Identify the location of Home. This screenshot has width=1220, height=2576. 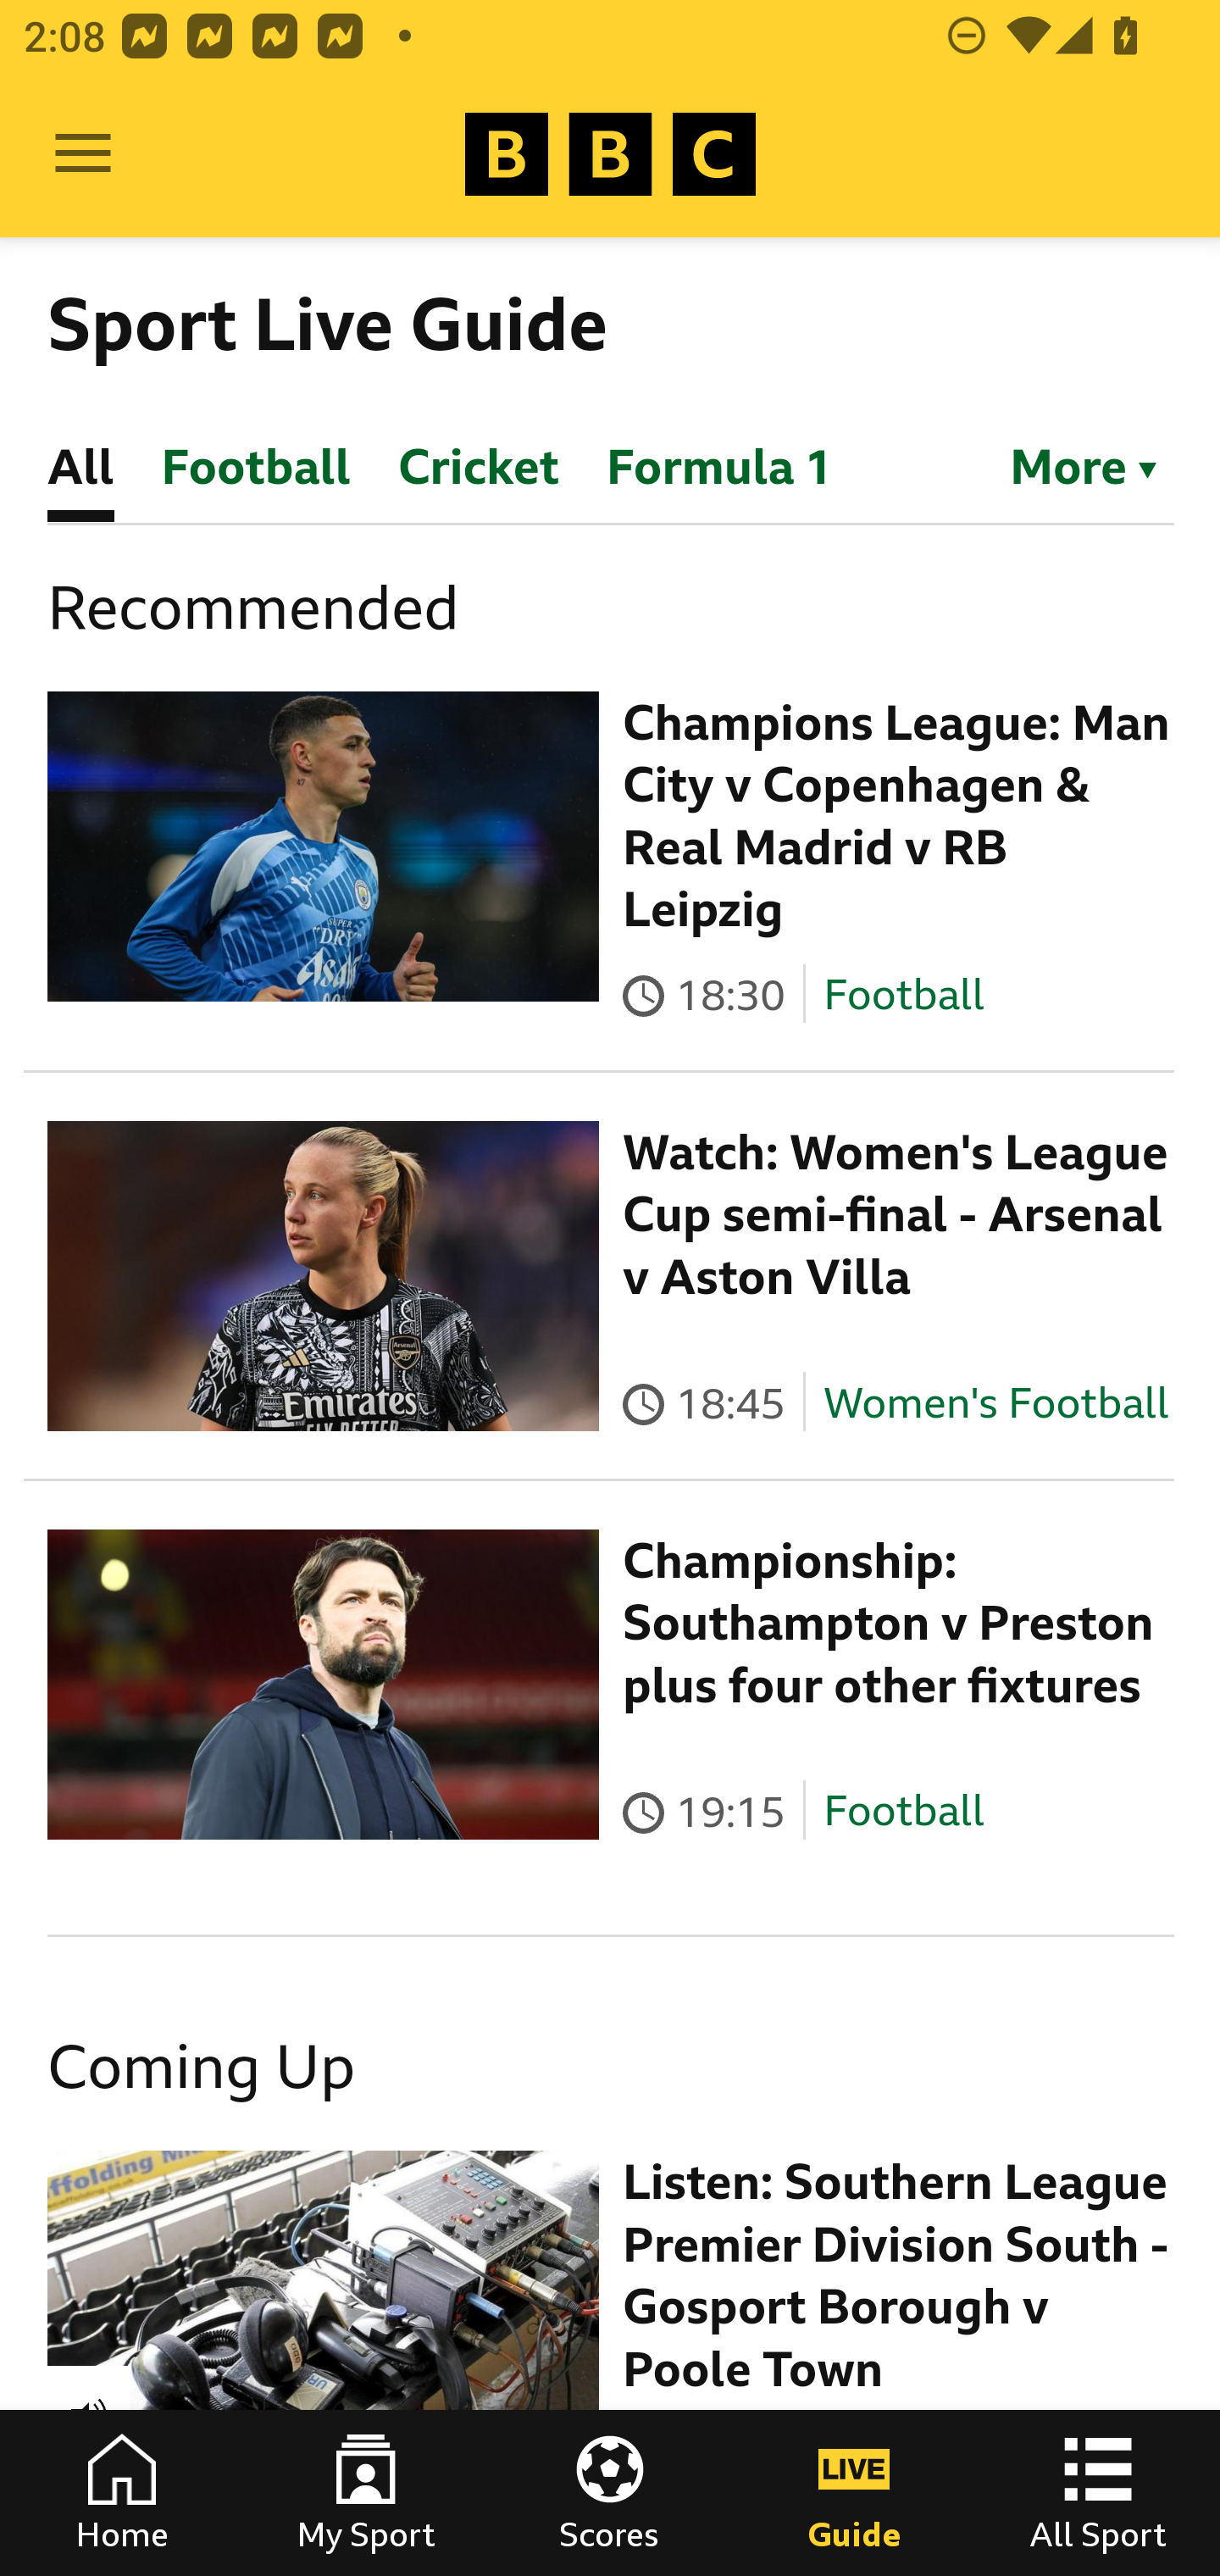
(122, 2493).